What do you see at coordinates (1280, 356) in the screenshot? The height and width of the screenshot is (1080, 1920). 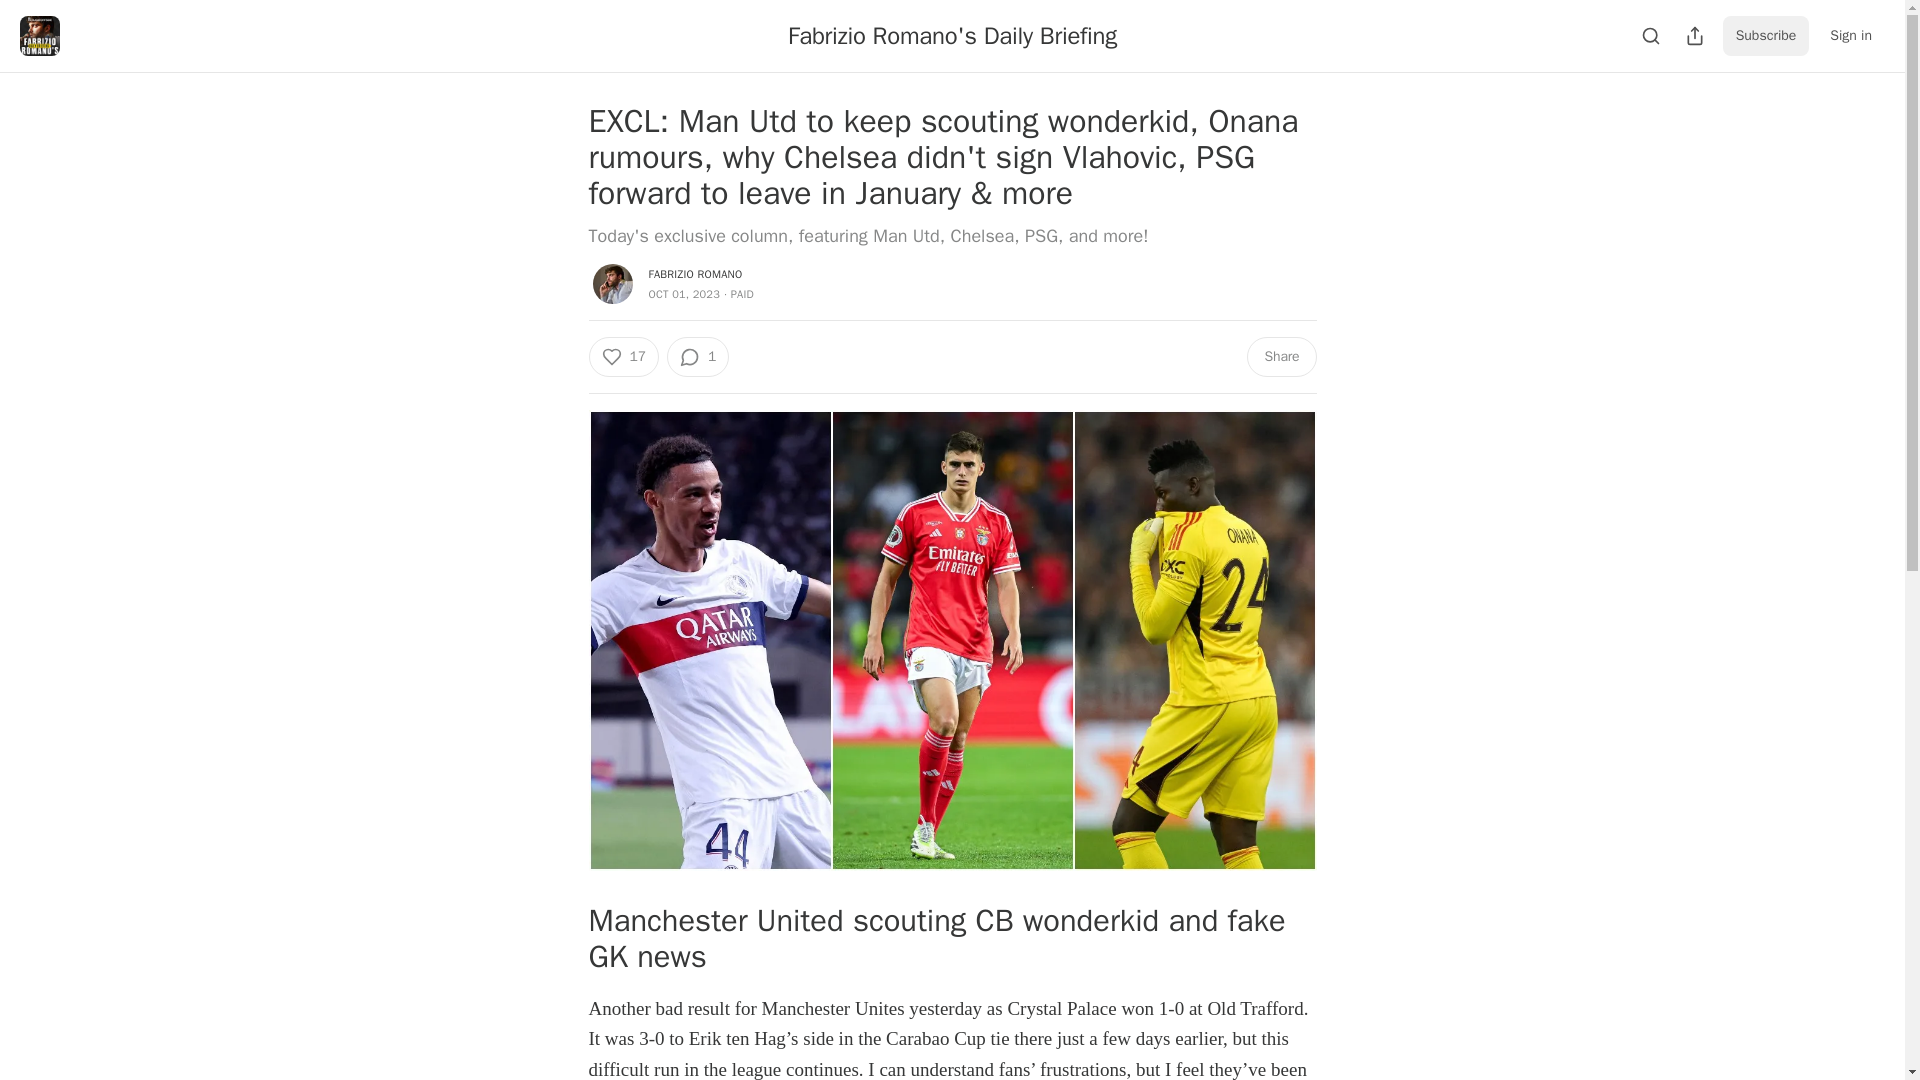 I see `Share` at bounding box center [1280, 356].